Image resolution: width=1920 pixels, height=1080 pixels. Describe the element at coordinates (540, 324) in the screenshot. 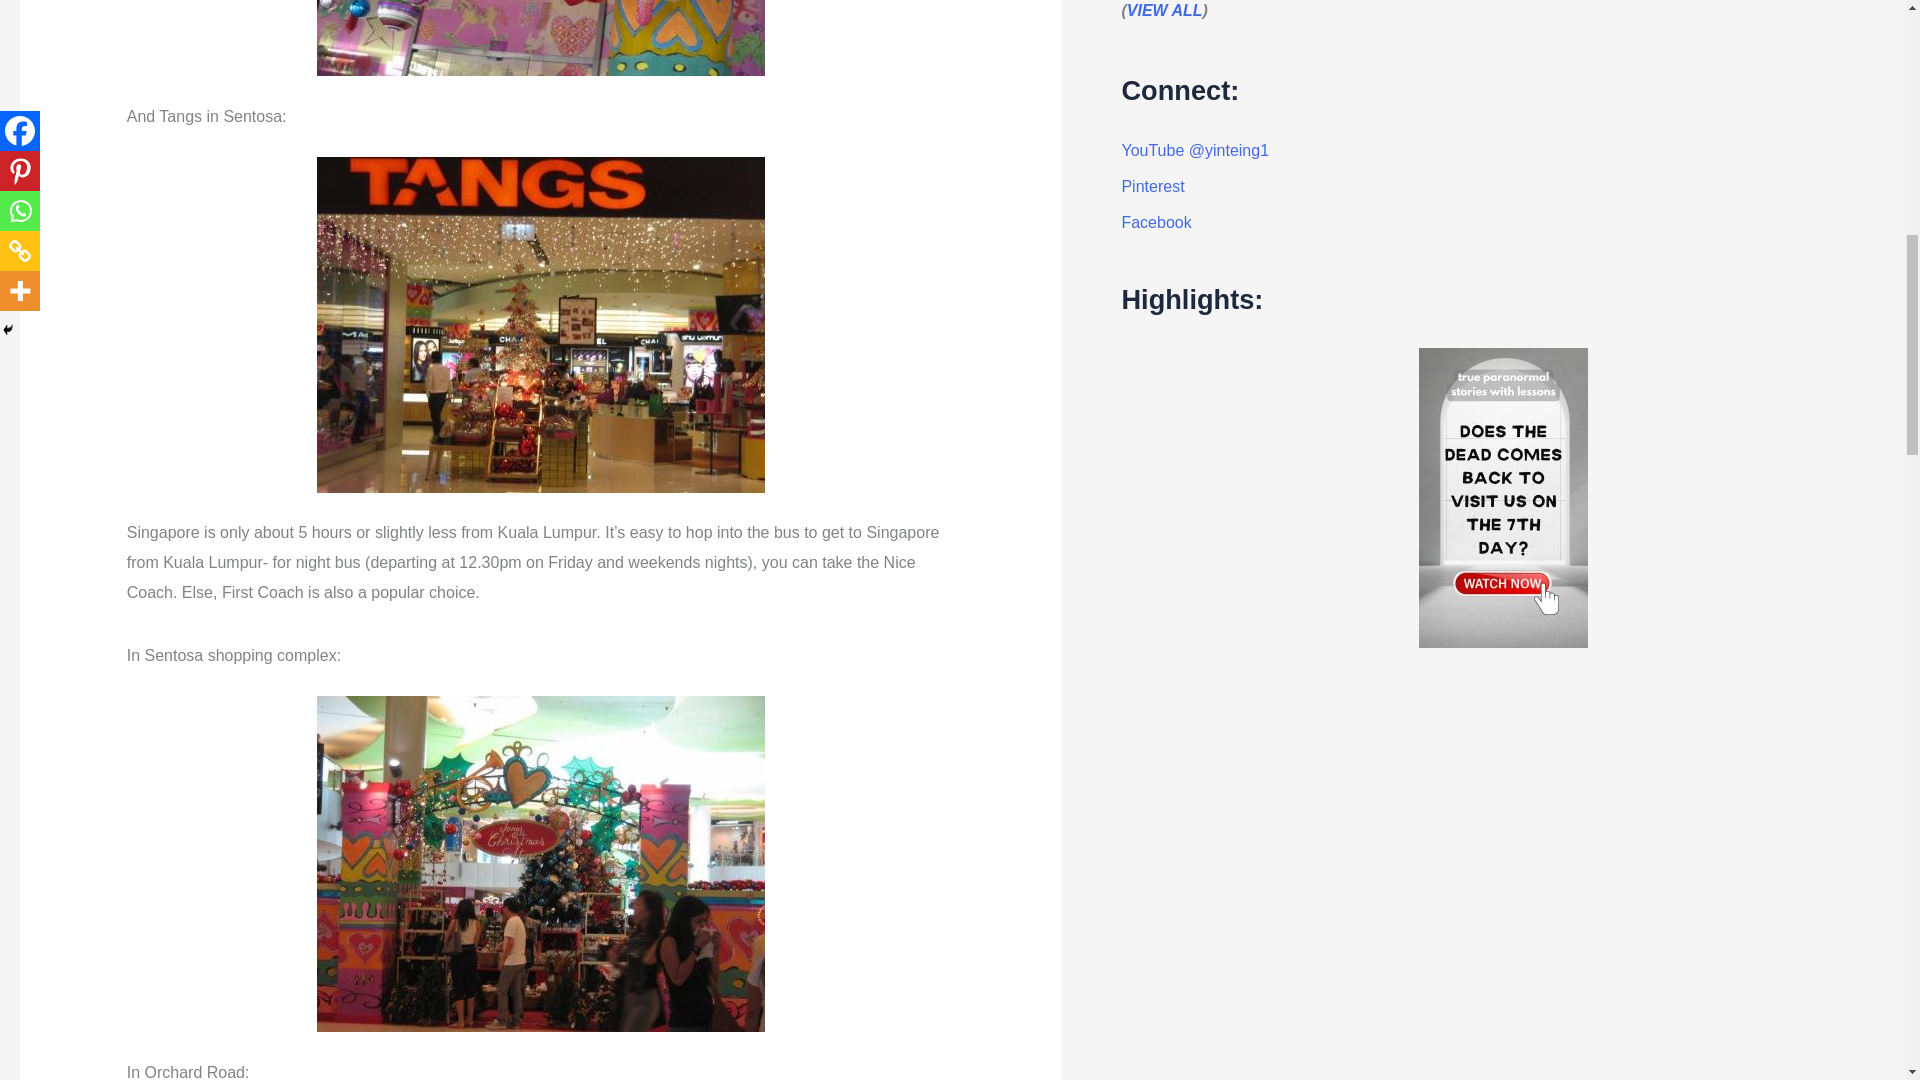

I see `XmasSporeTangsSentosa` at that location.